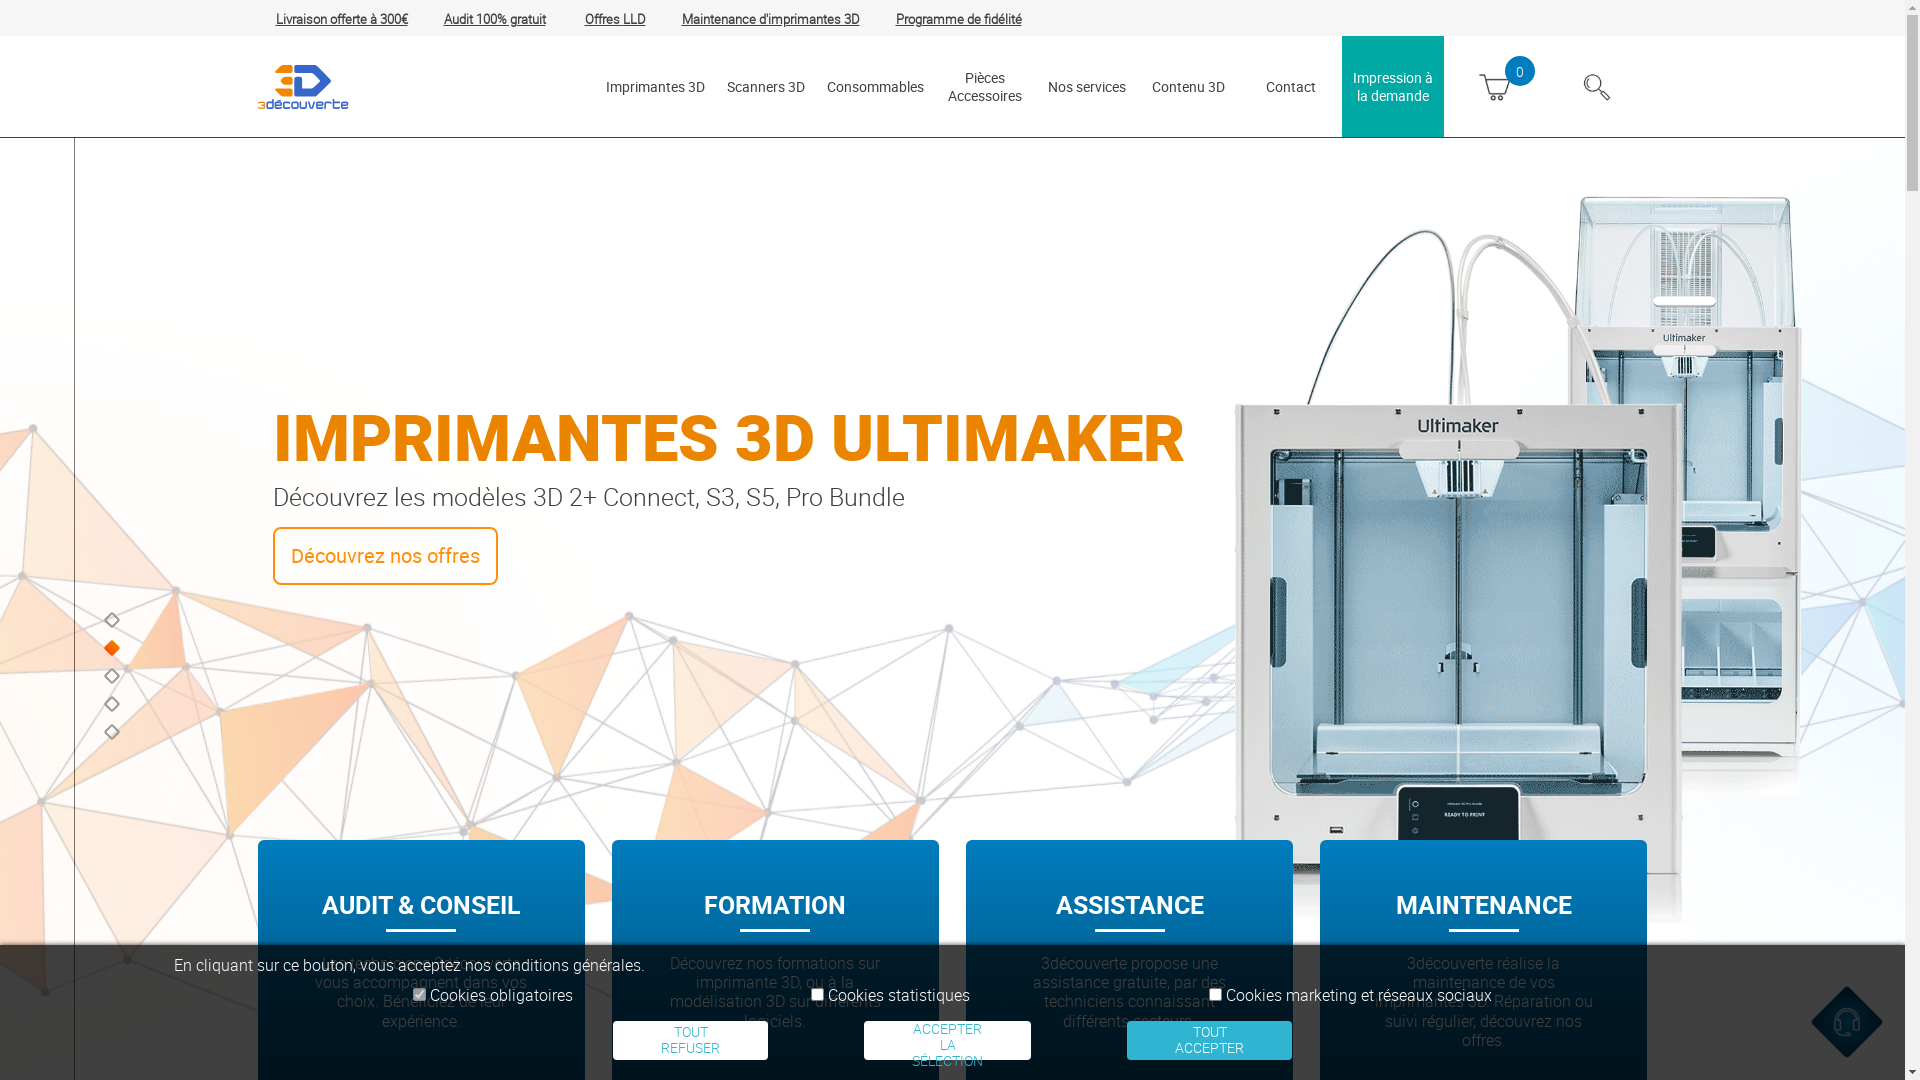 The width and height of the screenshot is (1920, 1080). I want to click on TOUT REFUSER, so click(690, 1040).